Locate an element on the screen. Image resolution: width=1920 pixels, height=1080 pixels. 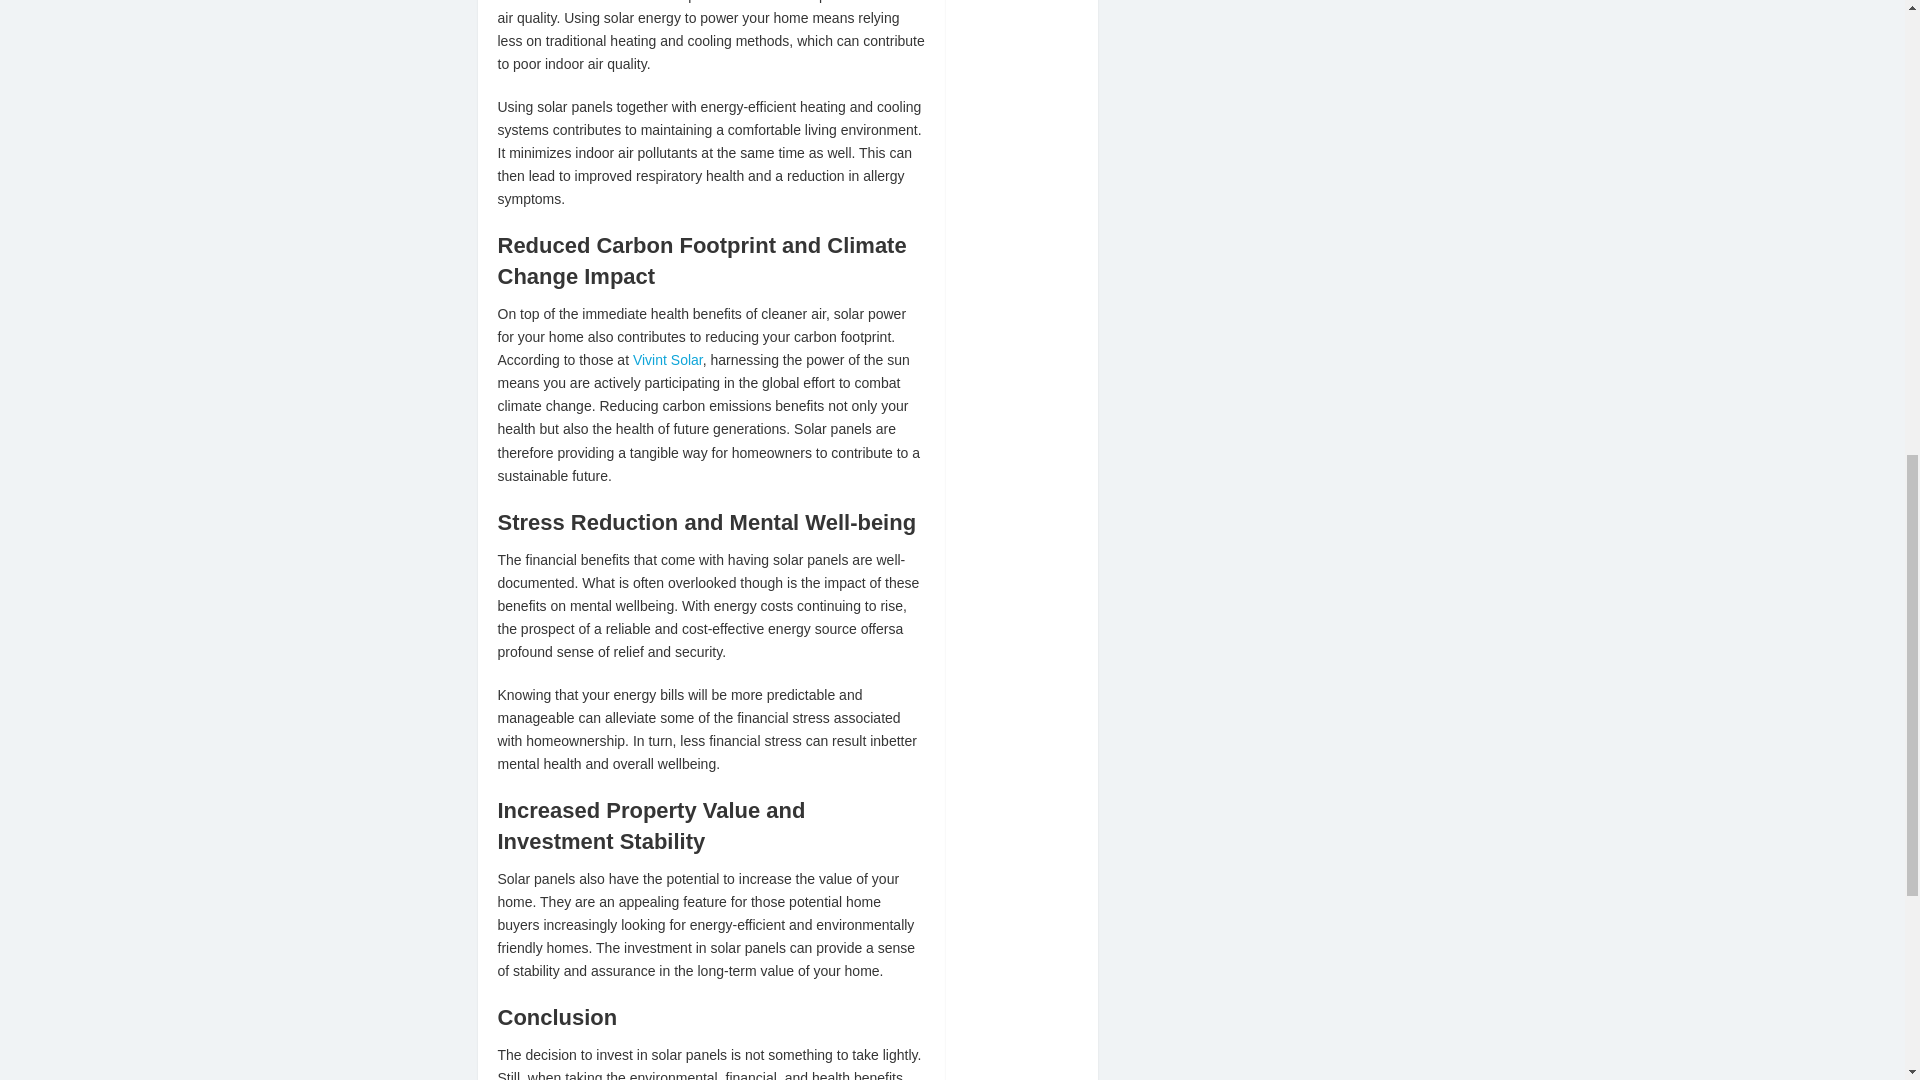
Vivint Solar is located at coordinates (668, 360).